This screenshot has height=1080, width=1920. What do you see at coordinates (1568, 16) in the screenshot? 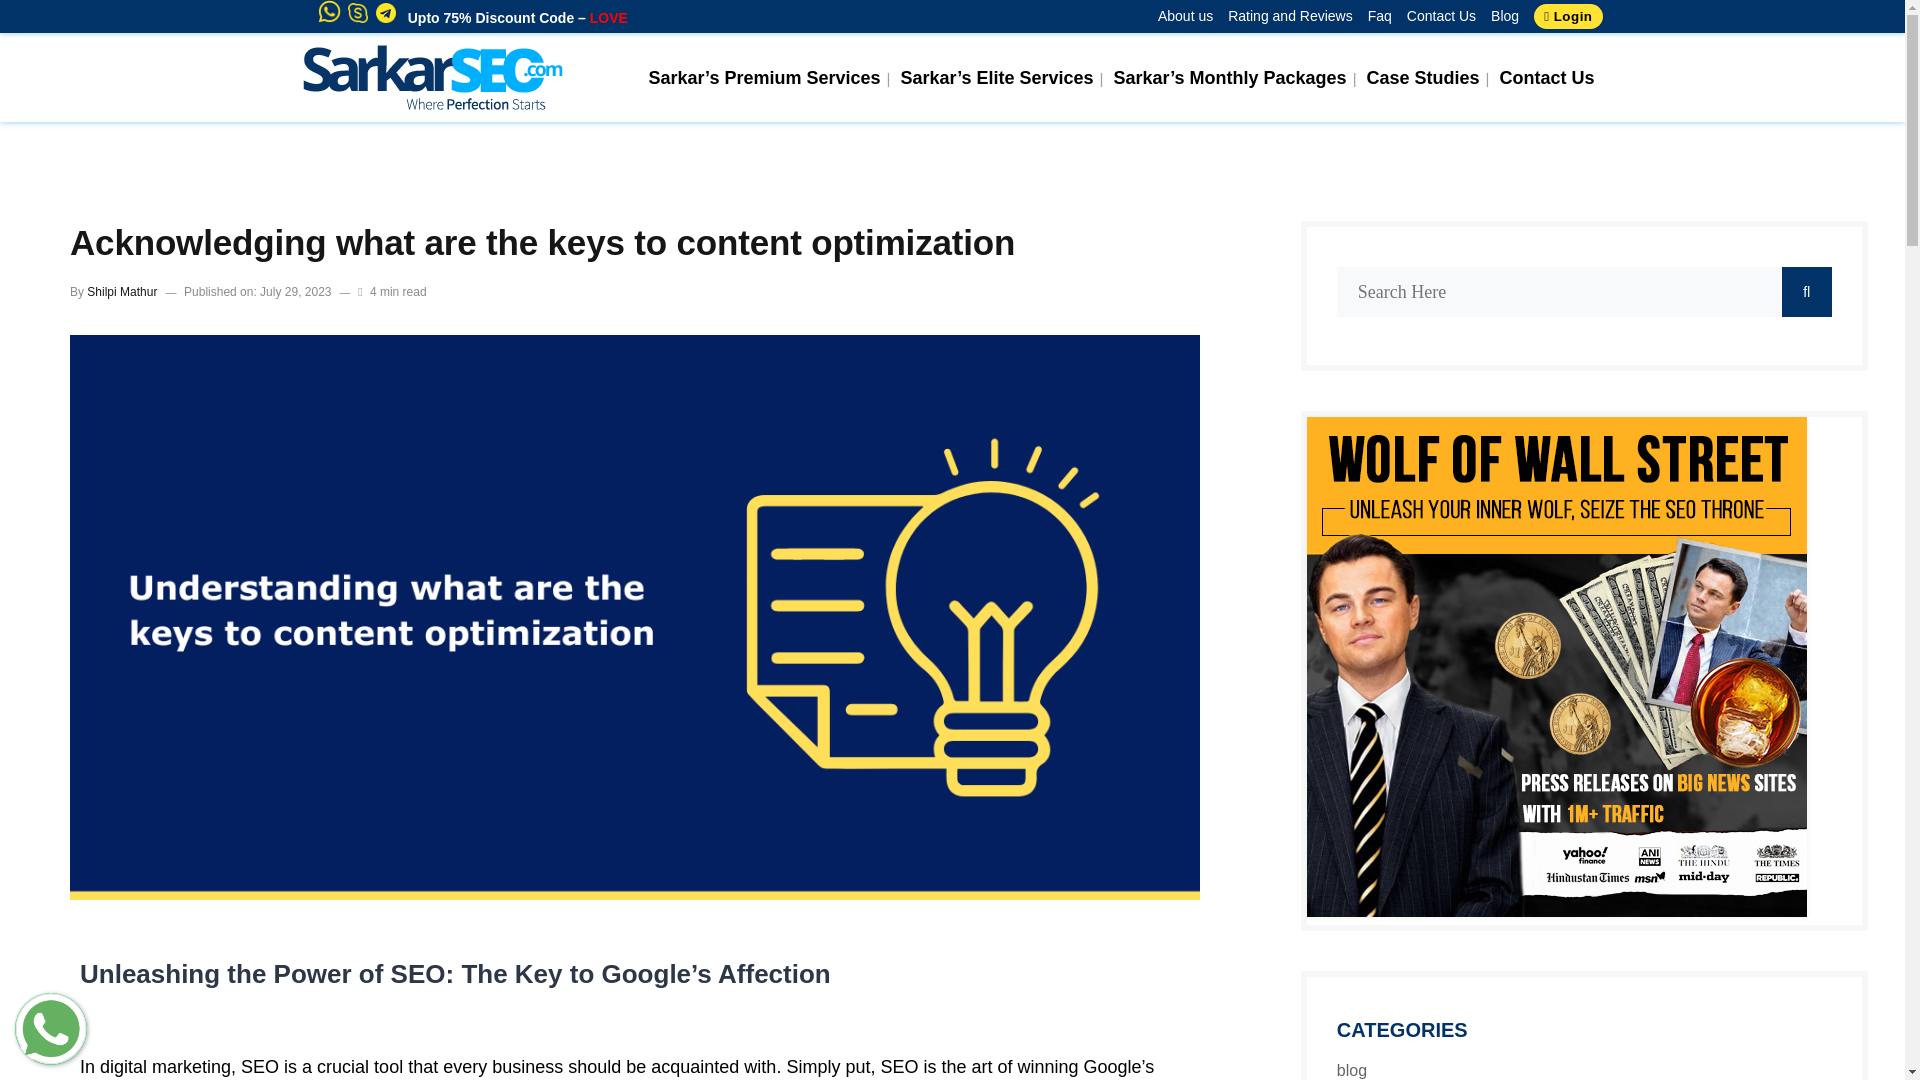
I see `Login` at bounding box center [1568, 16].